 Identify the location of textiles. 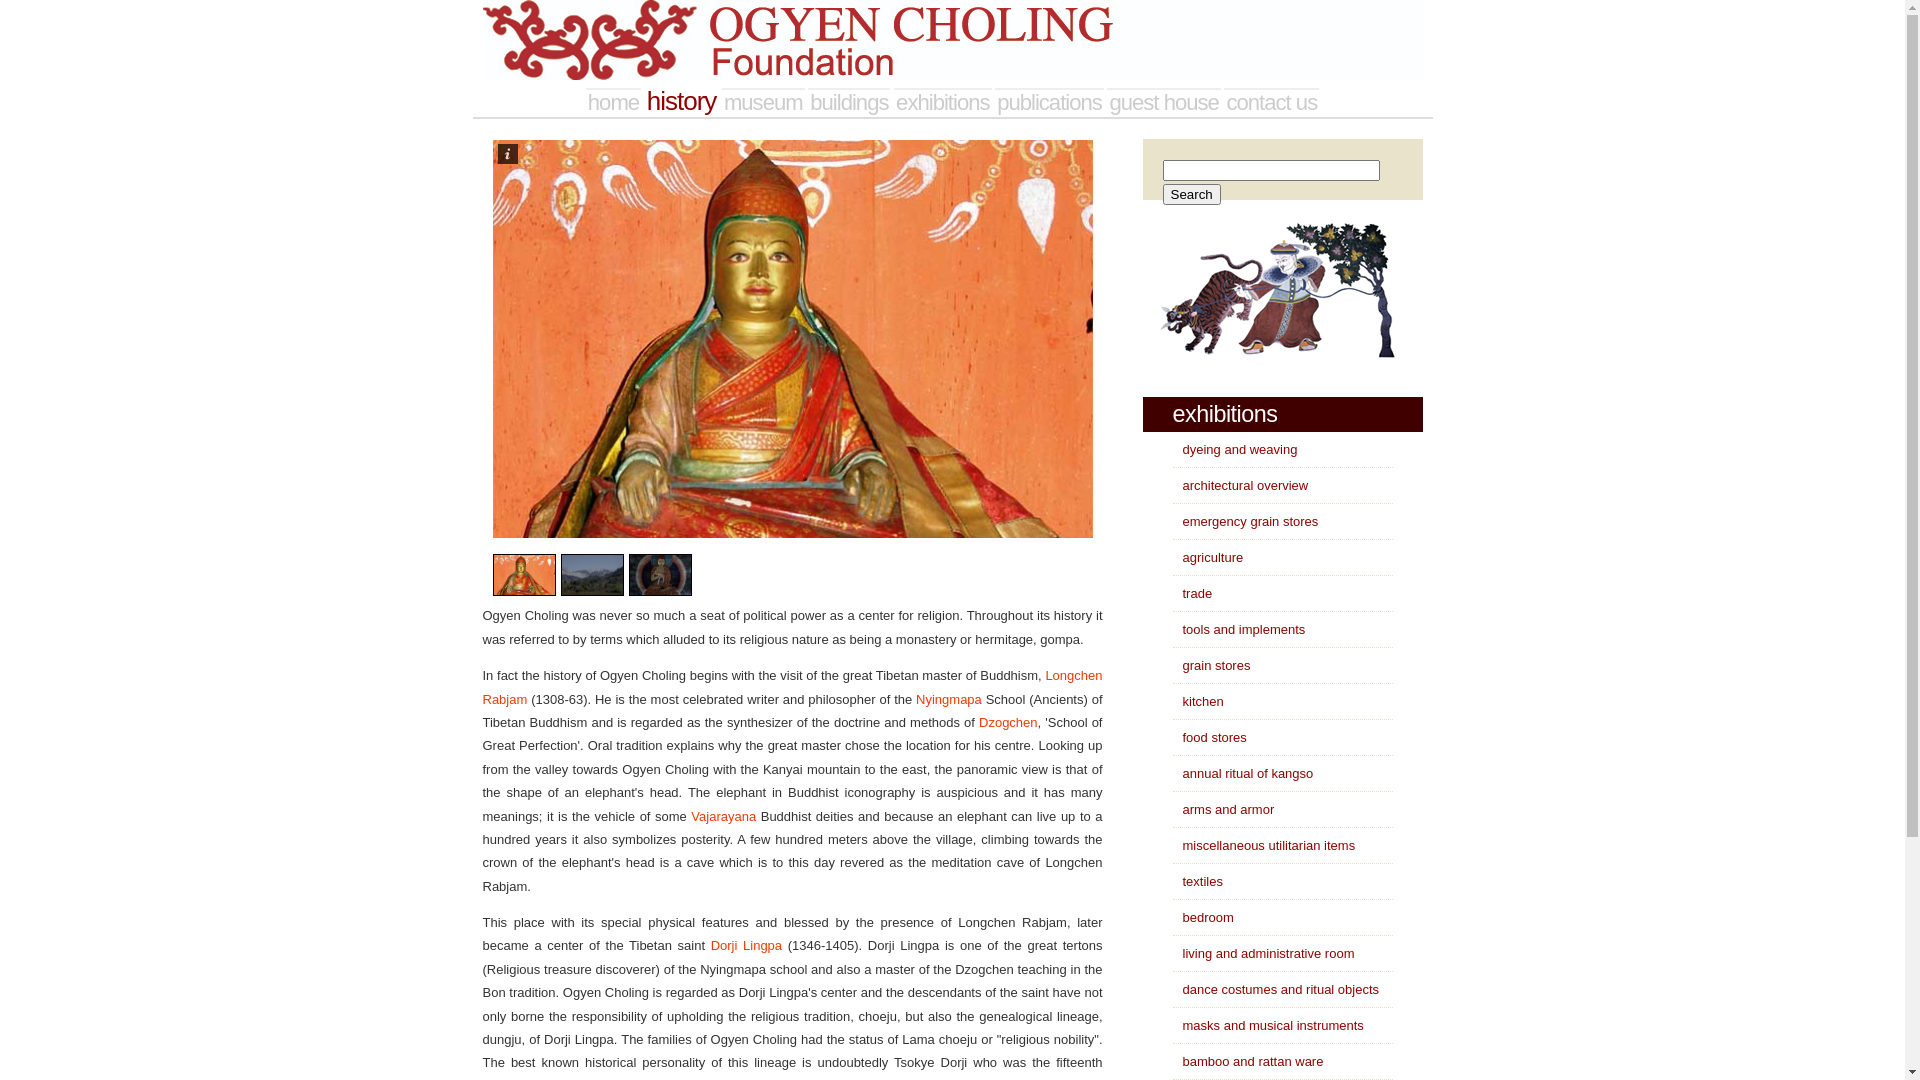
(1197, 882).